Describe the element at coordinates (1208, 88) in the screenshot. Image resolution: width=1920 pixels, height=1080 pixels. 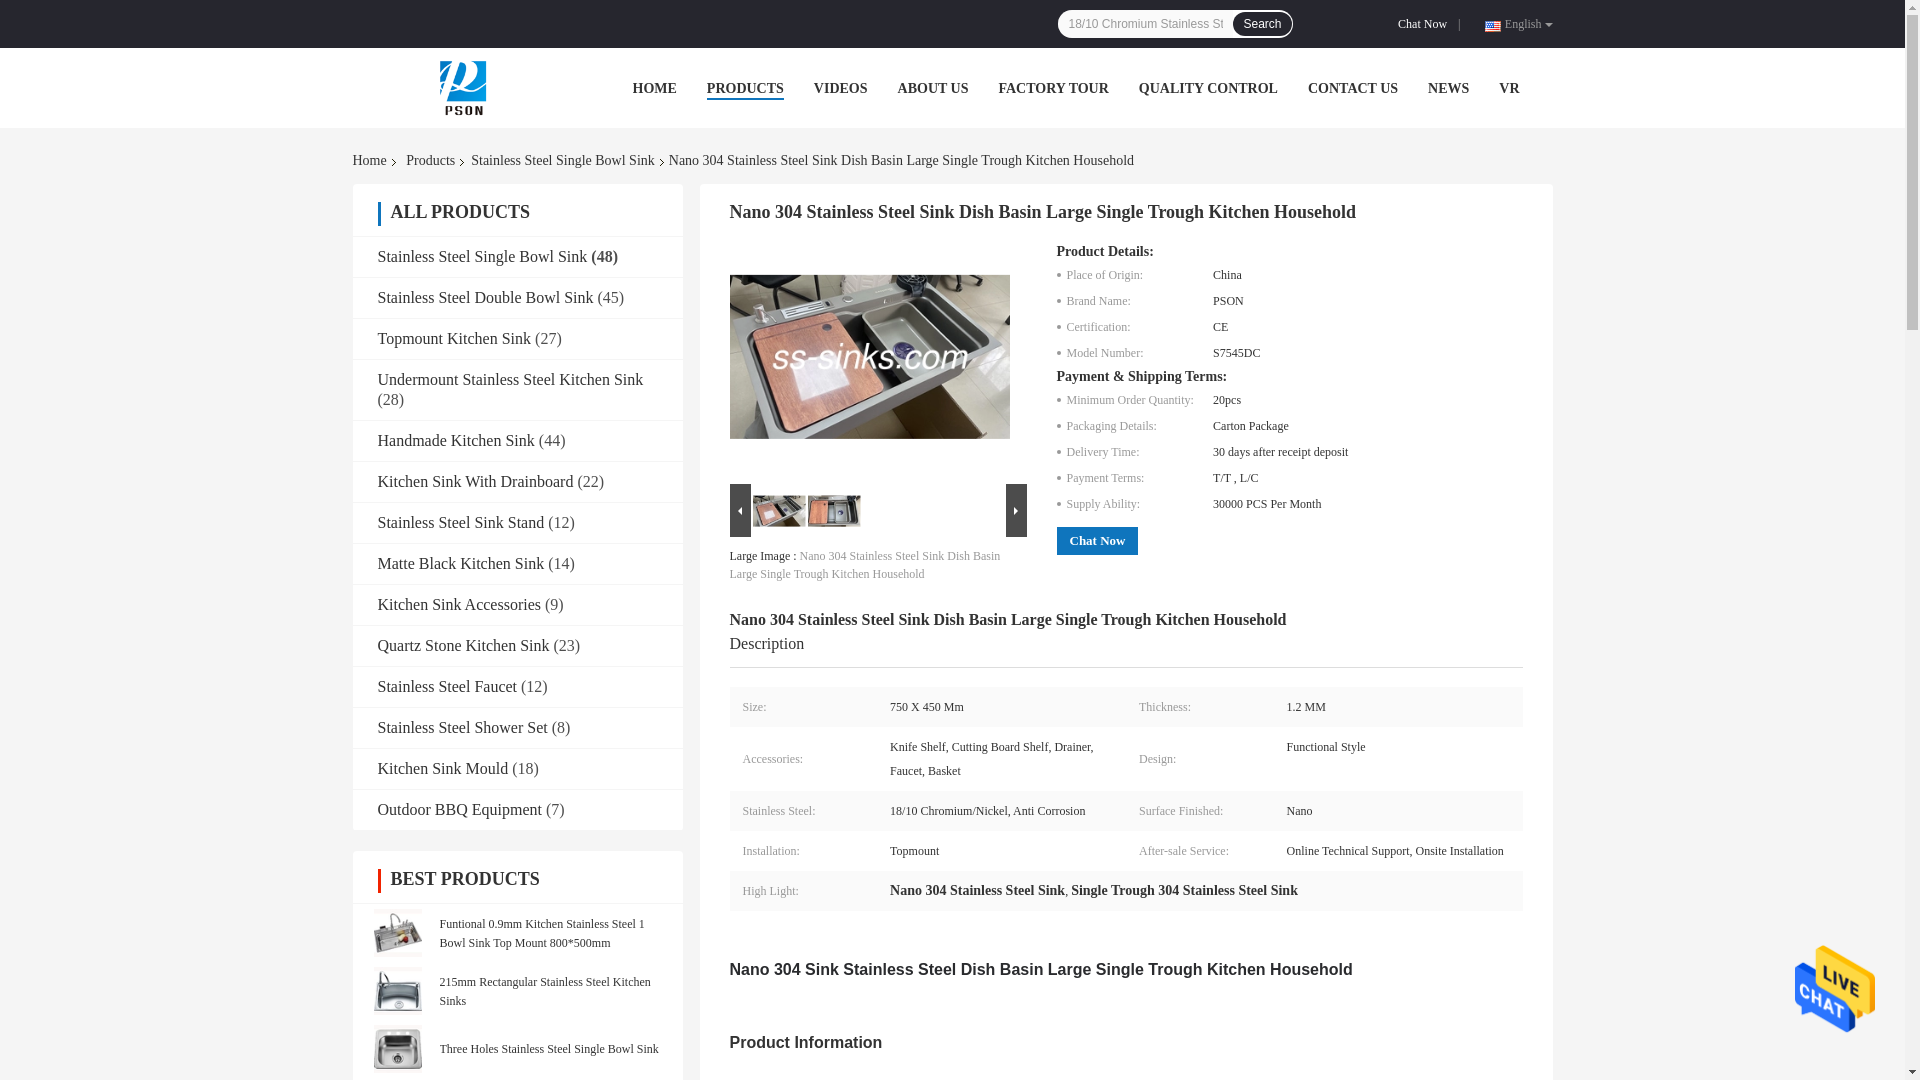
I see `QUALITY CONTROL` at that location.